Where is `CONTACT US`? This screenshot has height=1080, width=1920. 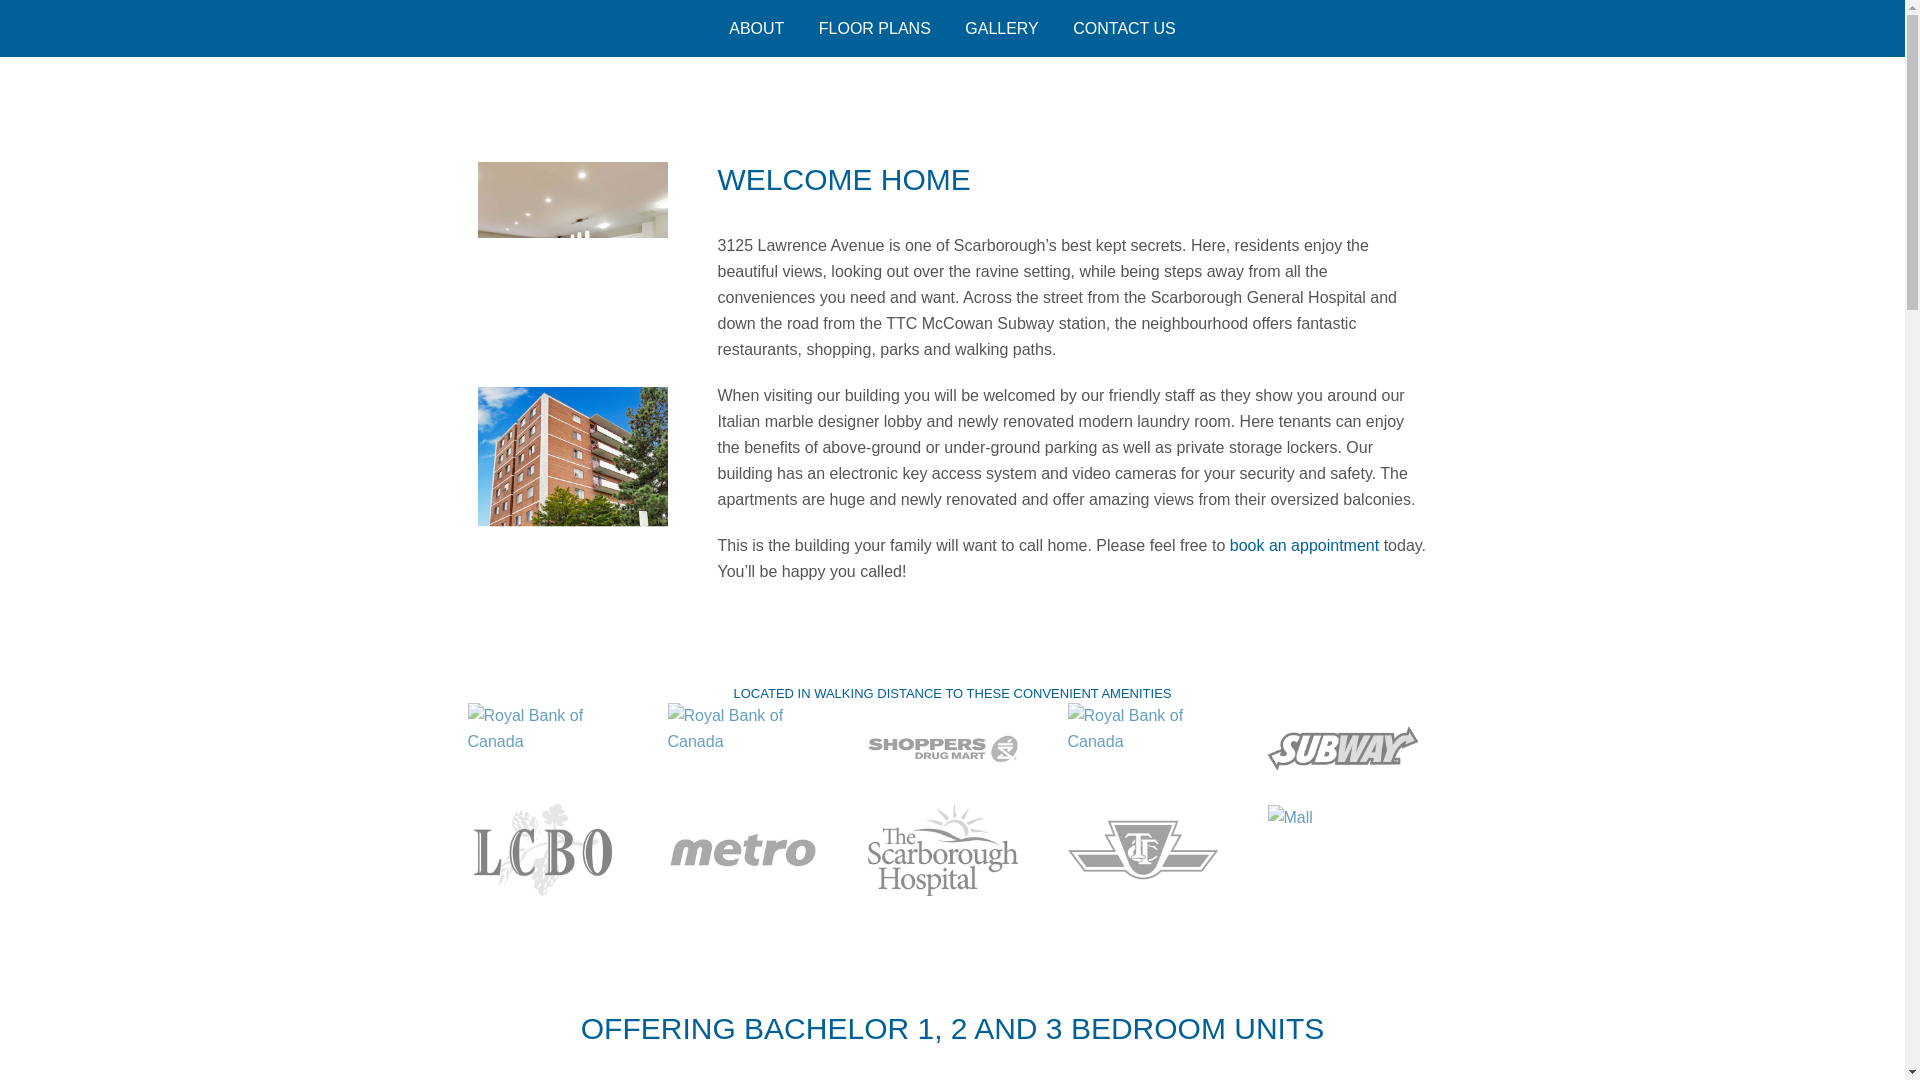
CONTACT US is located at coordinates (1124, 28).